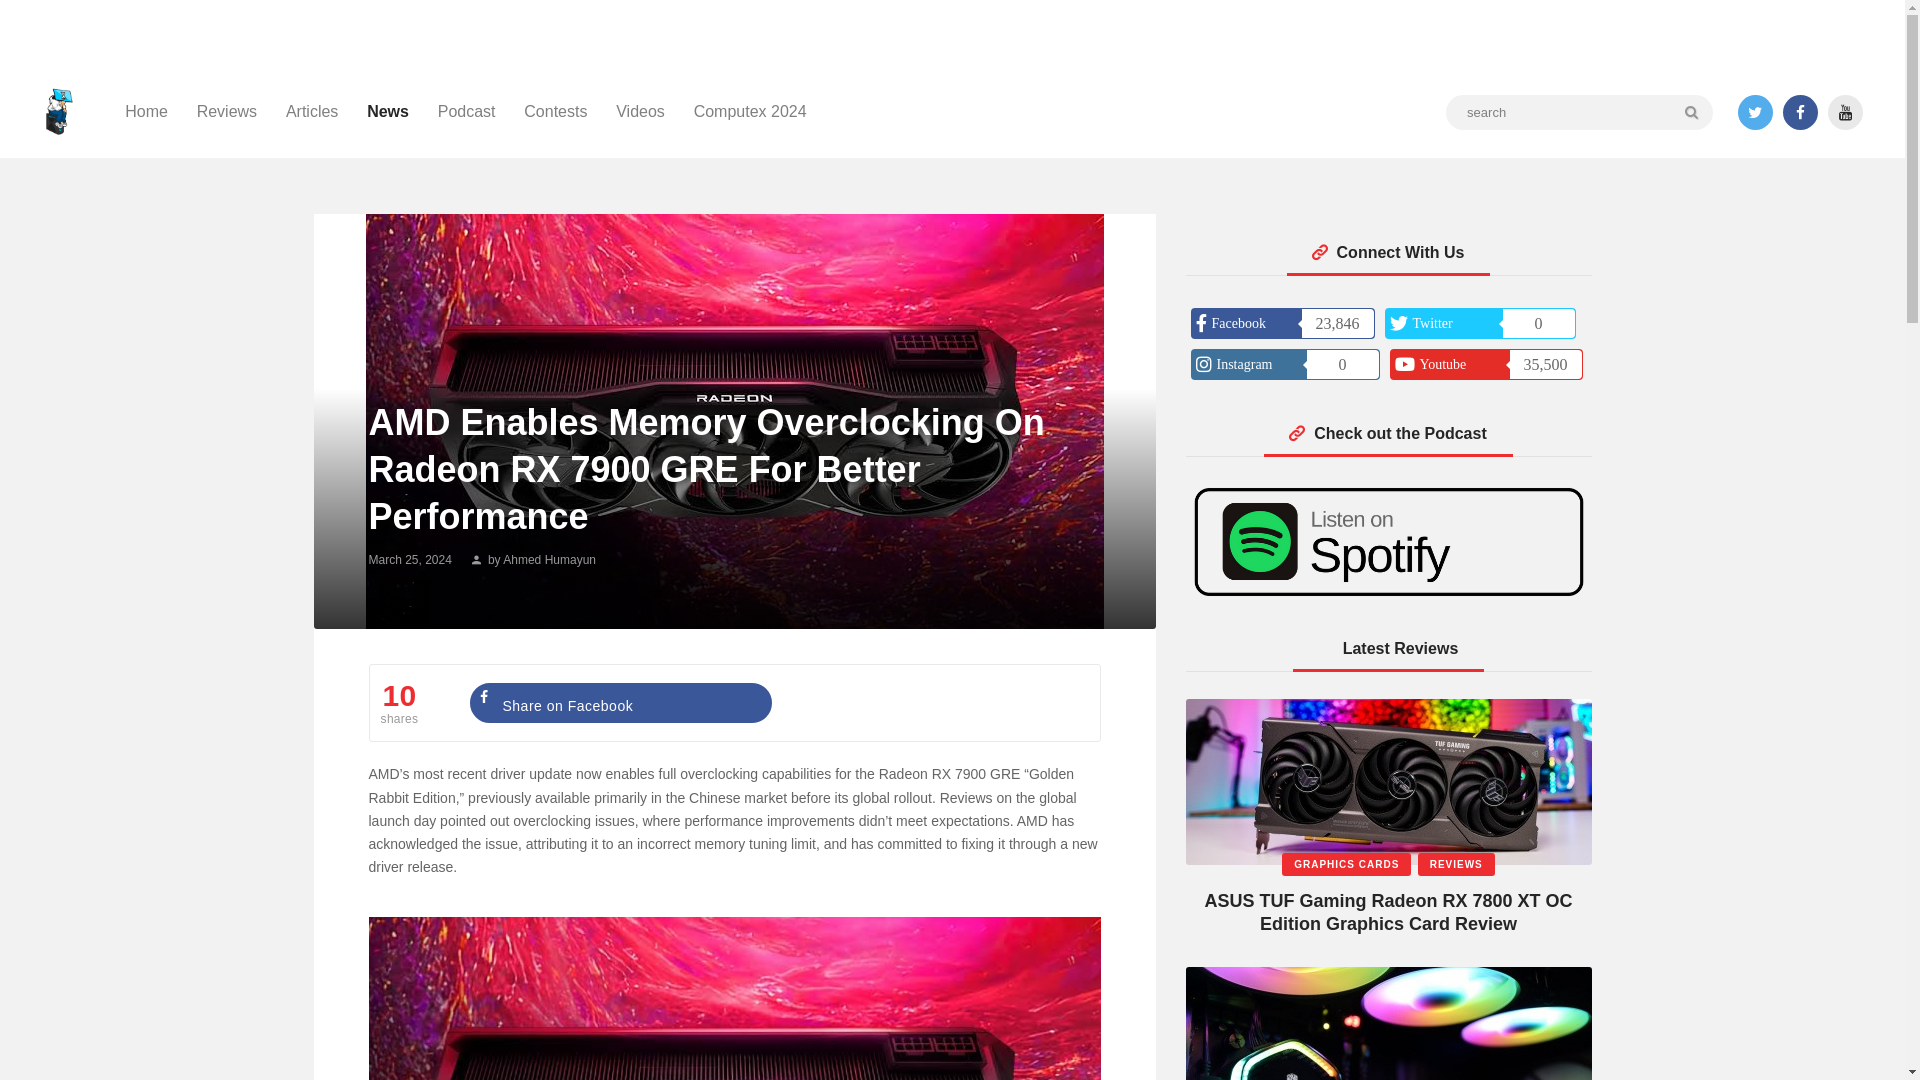 The image size is (1920, 1080). What do you see at coordinates (146, 112) in the screenshot?
I see `Home` at bounding box center [146, 112].